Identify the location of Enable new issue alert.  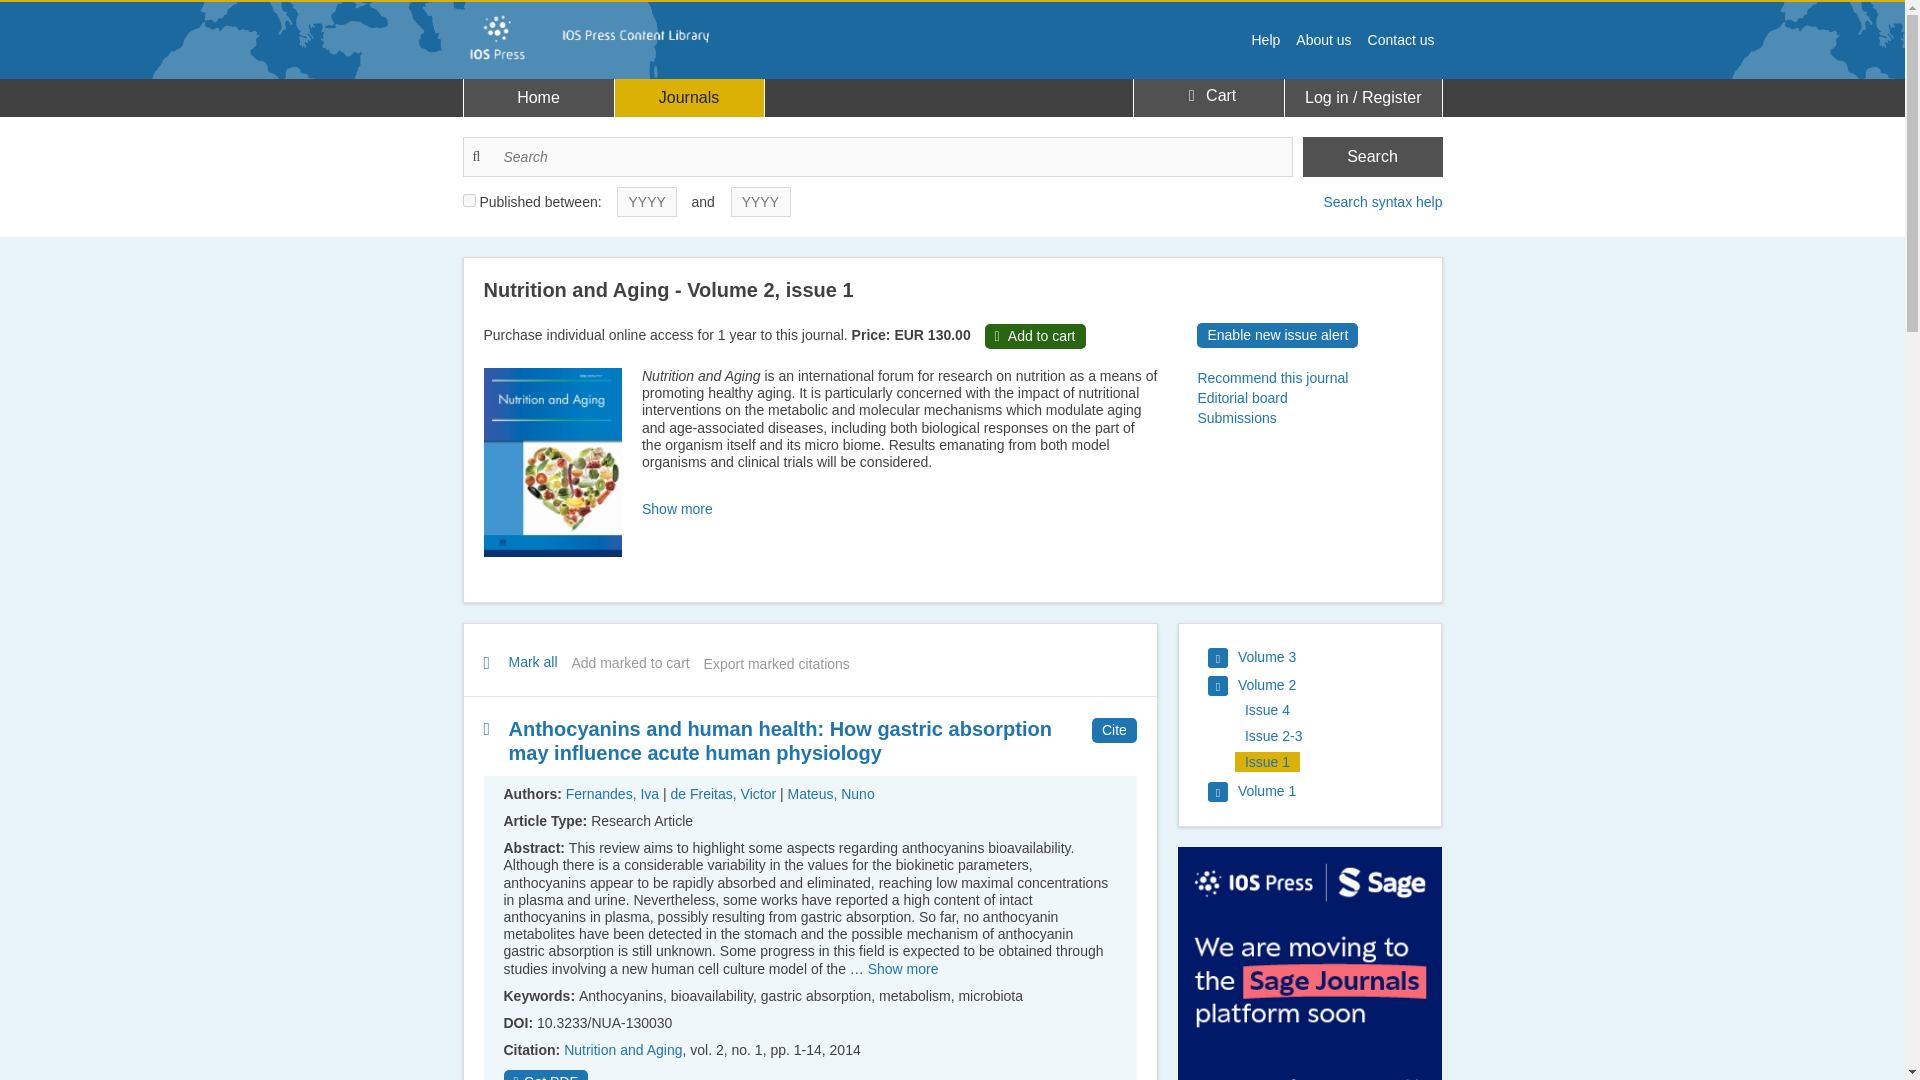
(1276, 334).